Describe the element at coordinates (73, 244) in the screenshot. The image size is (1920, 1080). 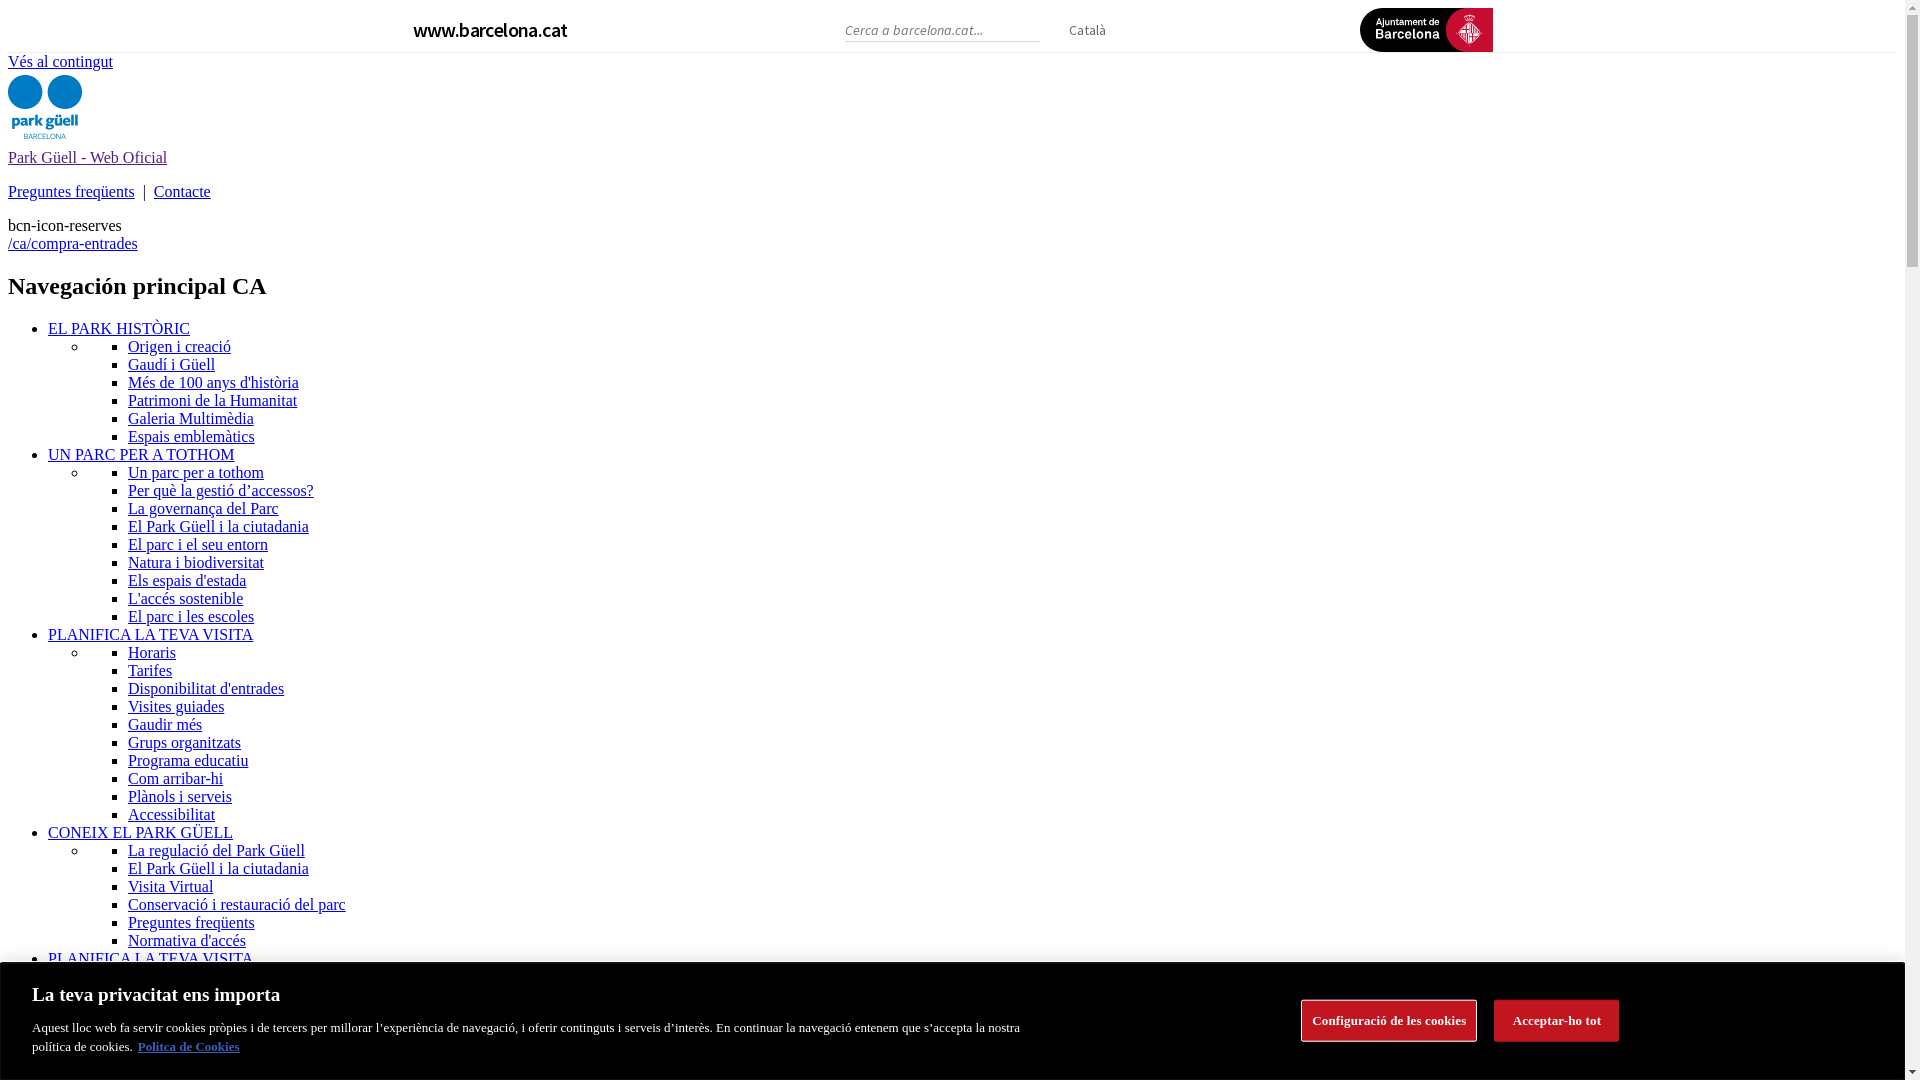
I see `/ca/compra-entrades` at that location.